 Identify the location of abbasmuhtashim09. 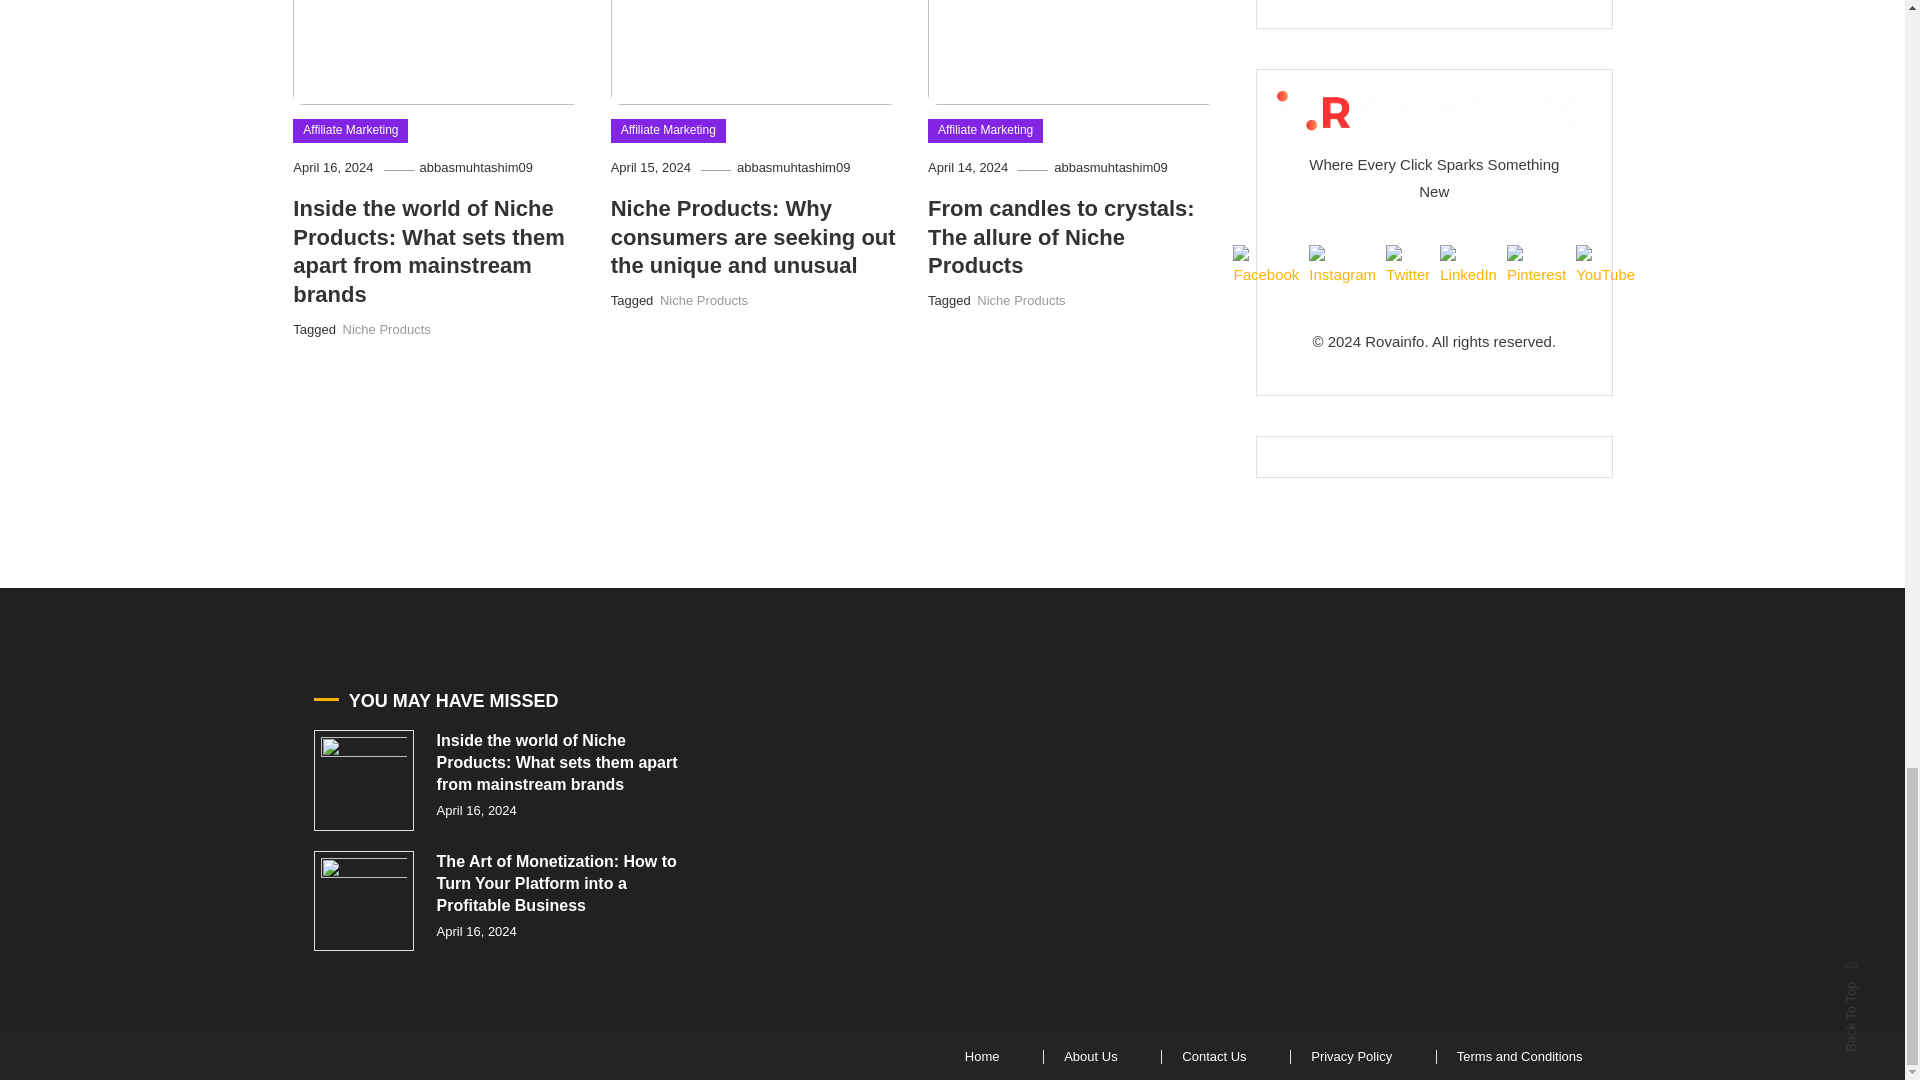
(476, 166).